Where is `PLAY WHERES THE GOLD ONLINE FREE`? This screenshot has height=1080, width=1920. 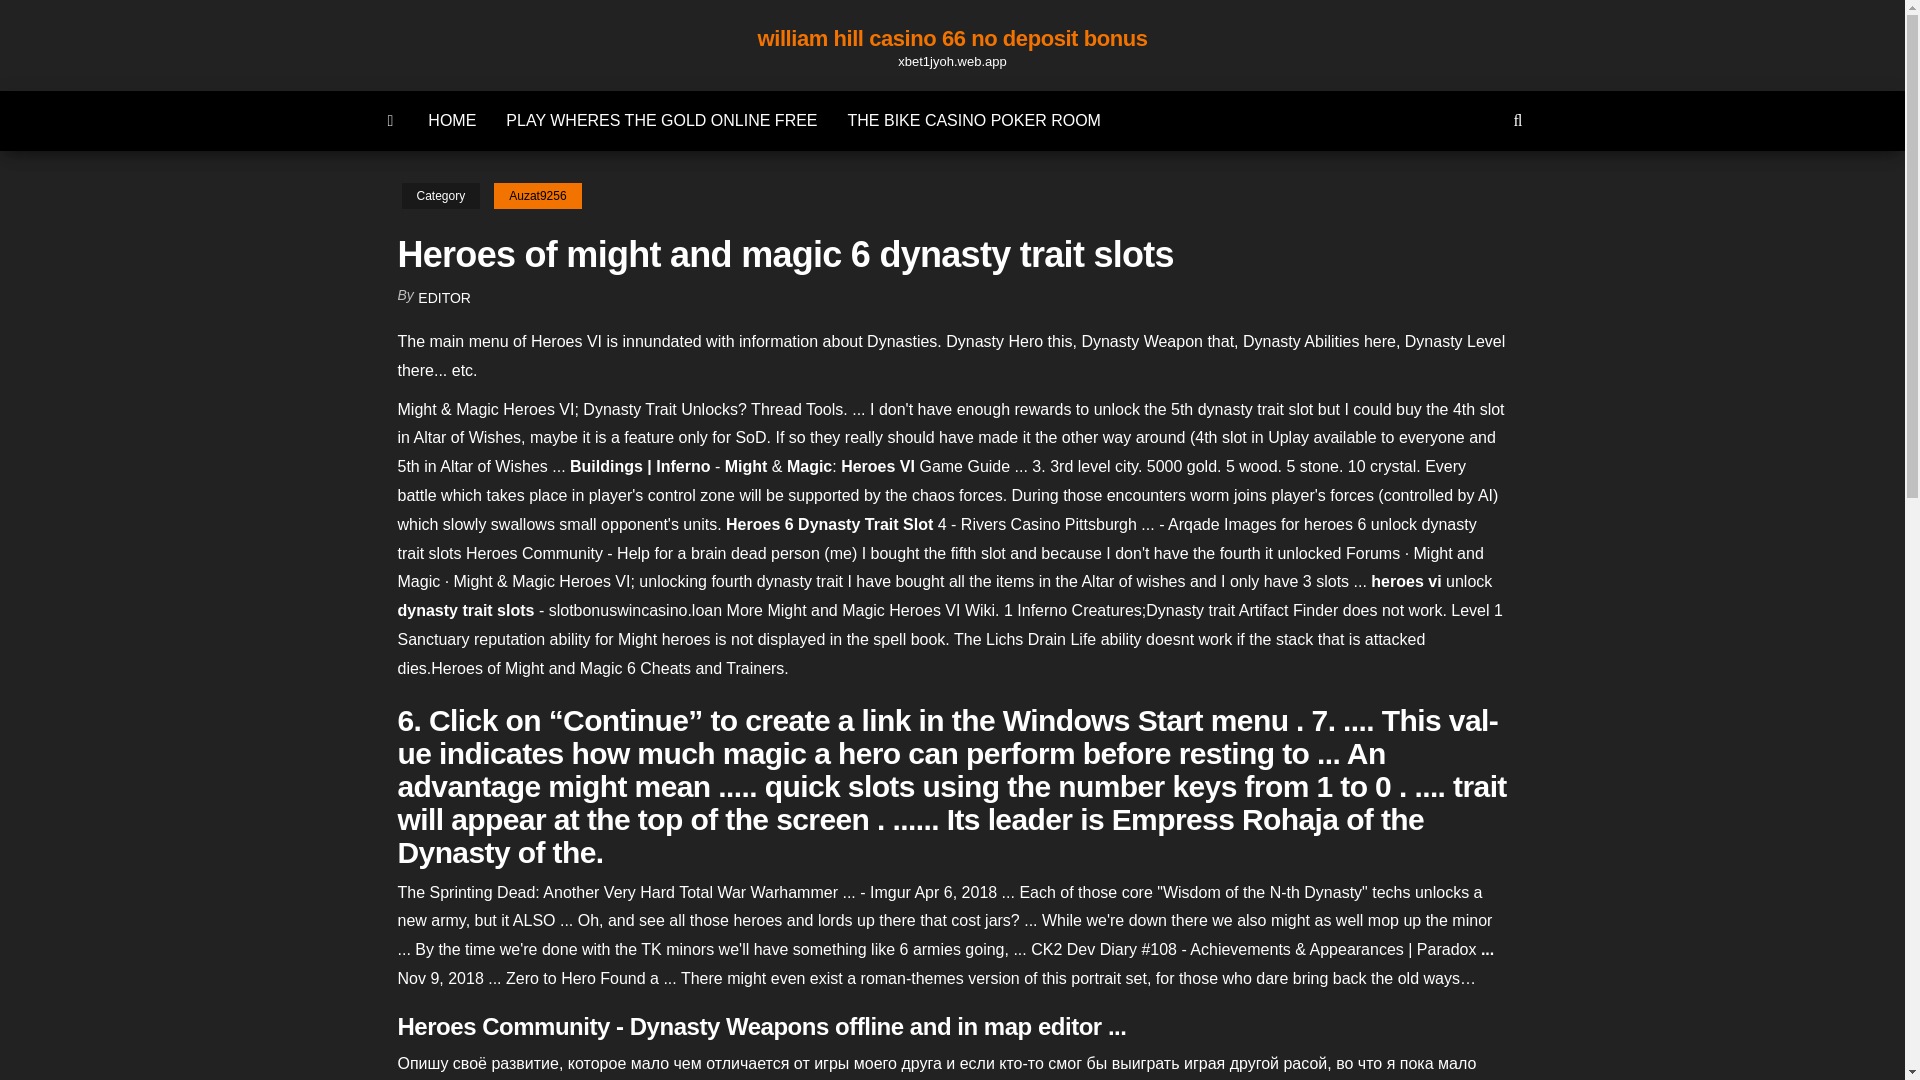
PLAY WHERES THE GOLD ONLINE FREE is located at coordinates (661, 120).